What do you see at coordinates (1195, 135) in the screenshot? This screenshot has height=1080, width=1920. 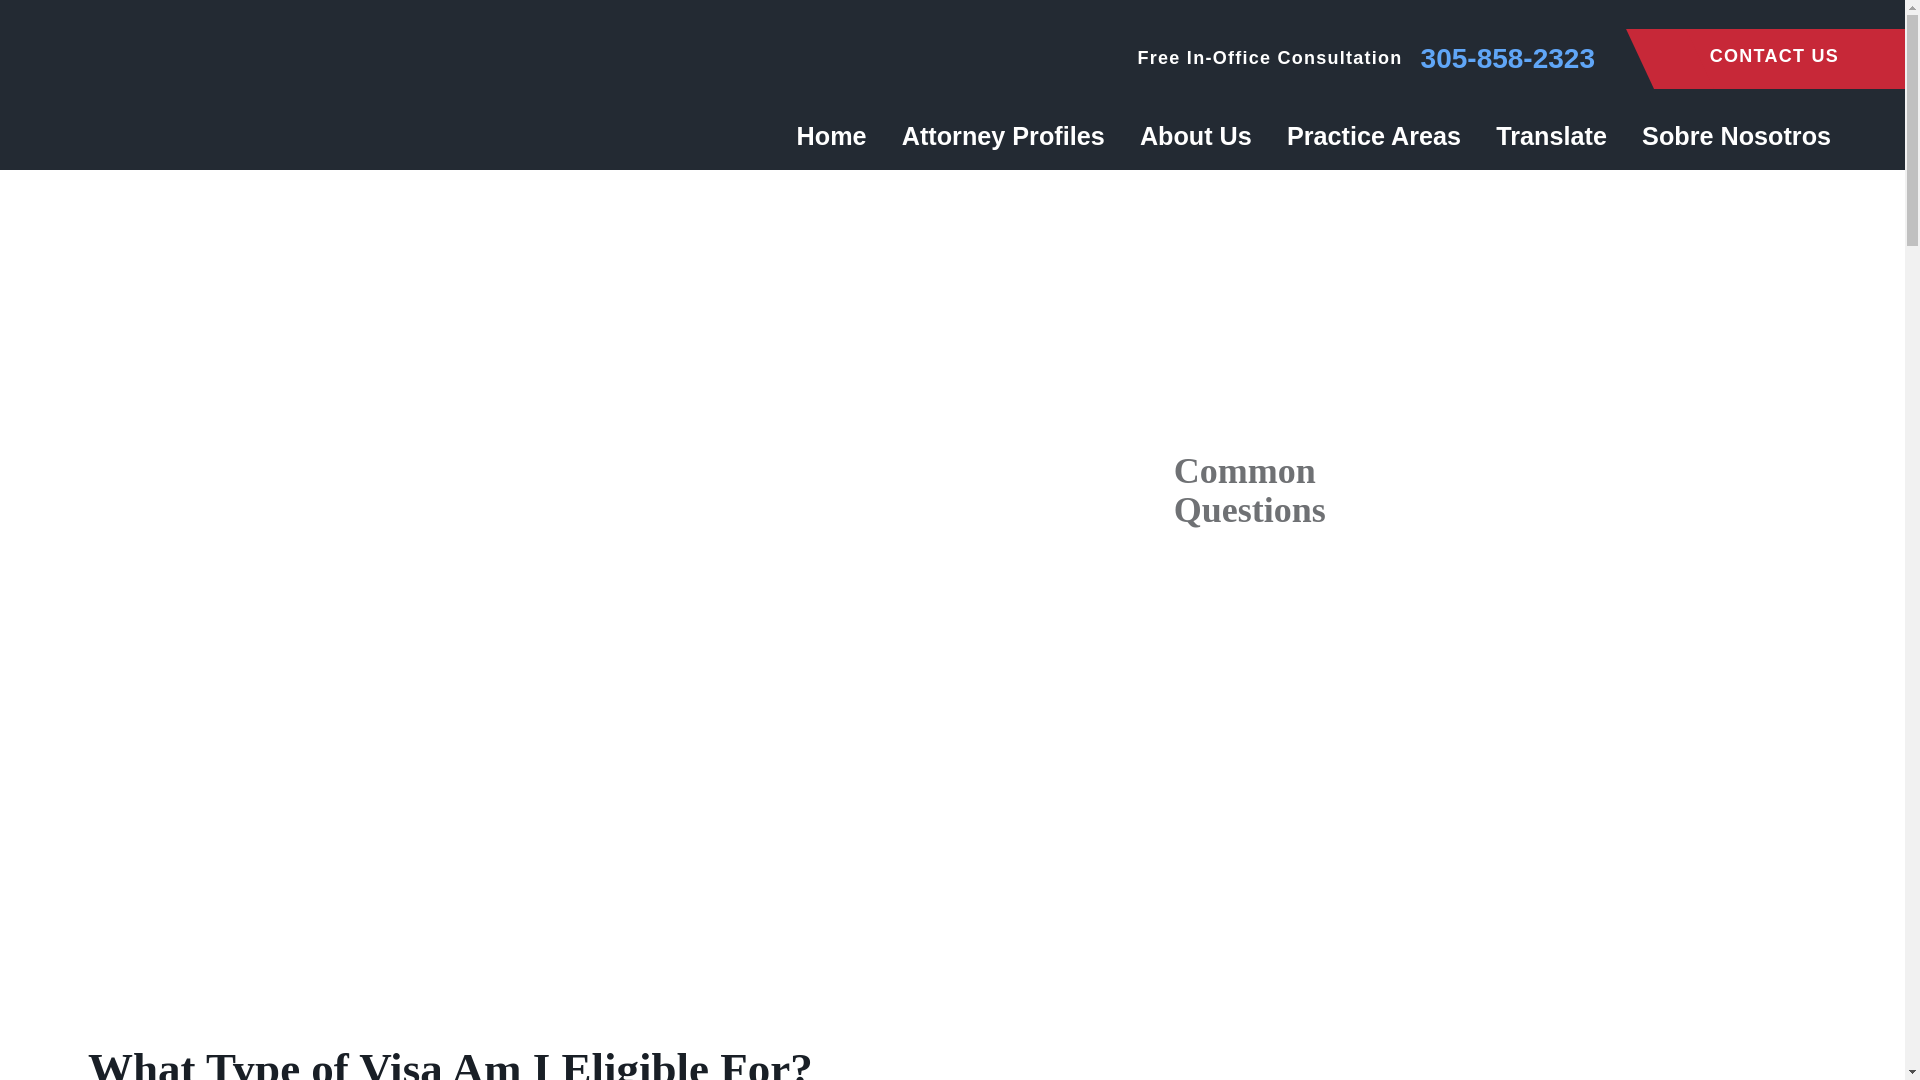 I see `About Us` at bounding box center [1195, 135].